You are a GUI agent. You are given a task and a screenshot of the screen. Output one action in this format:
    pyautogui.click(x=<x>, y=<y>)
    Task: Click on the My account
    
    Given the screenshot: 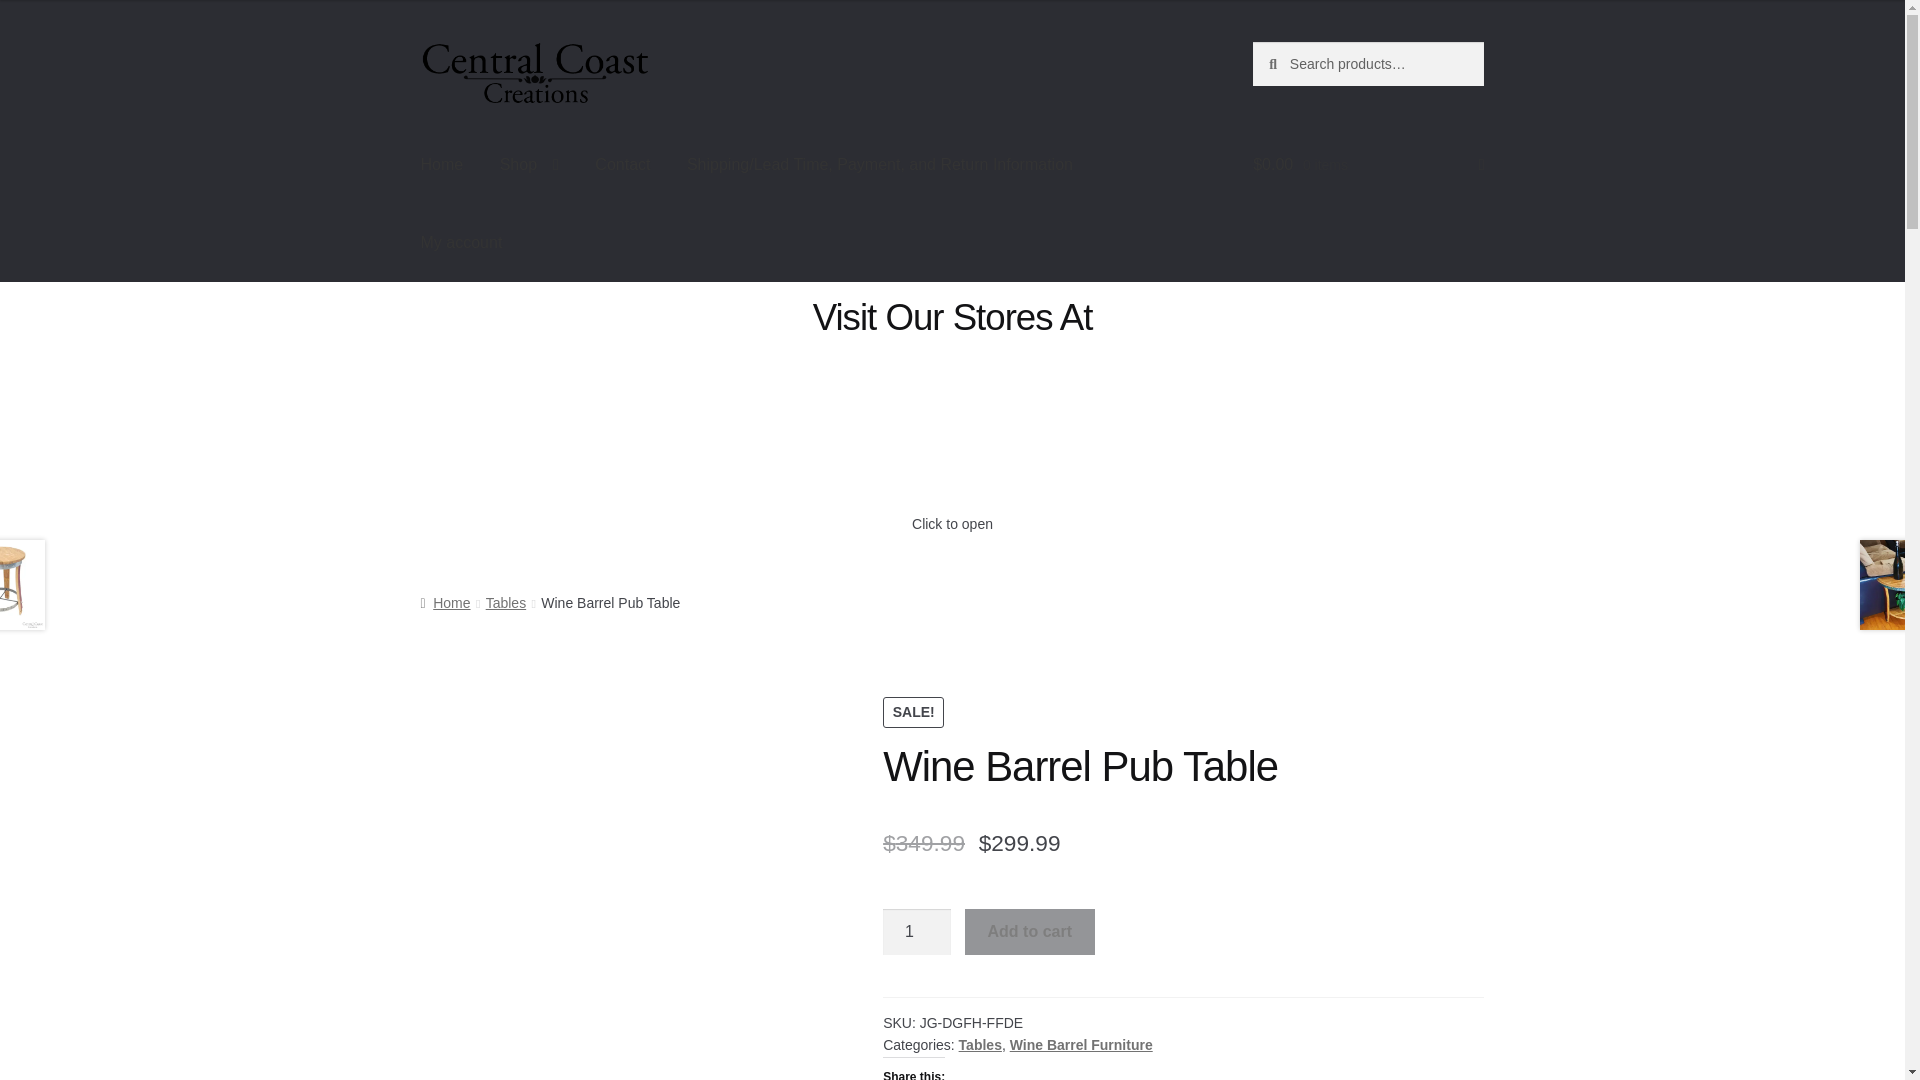 What is the action you would take?
    pyautogui.click(x=462, y=242)
    